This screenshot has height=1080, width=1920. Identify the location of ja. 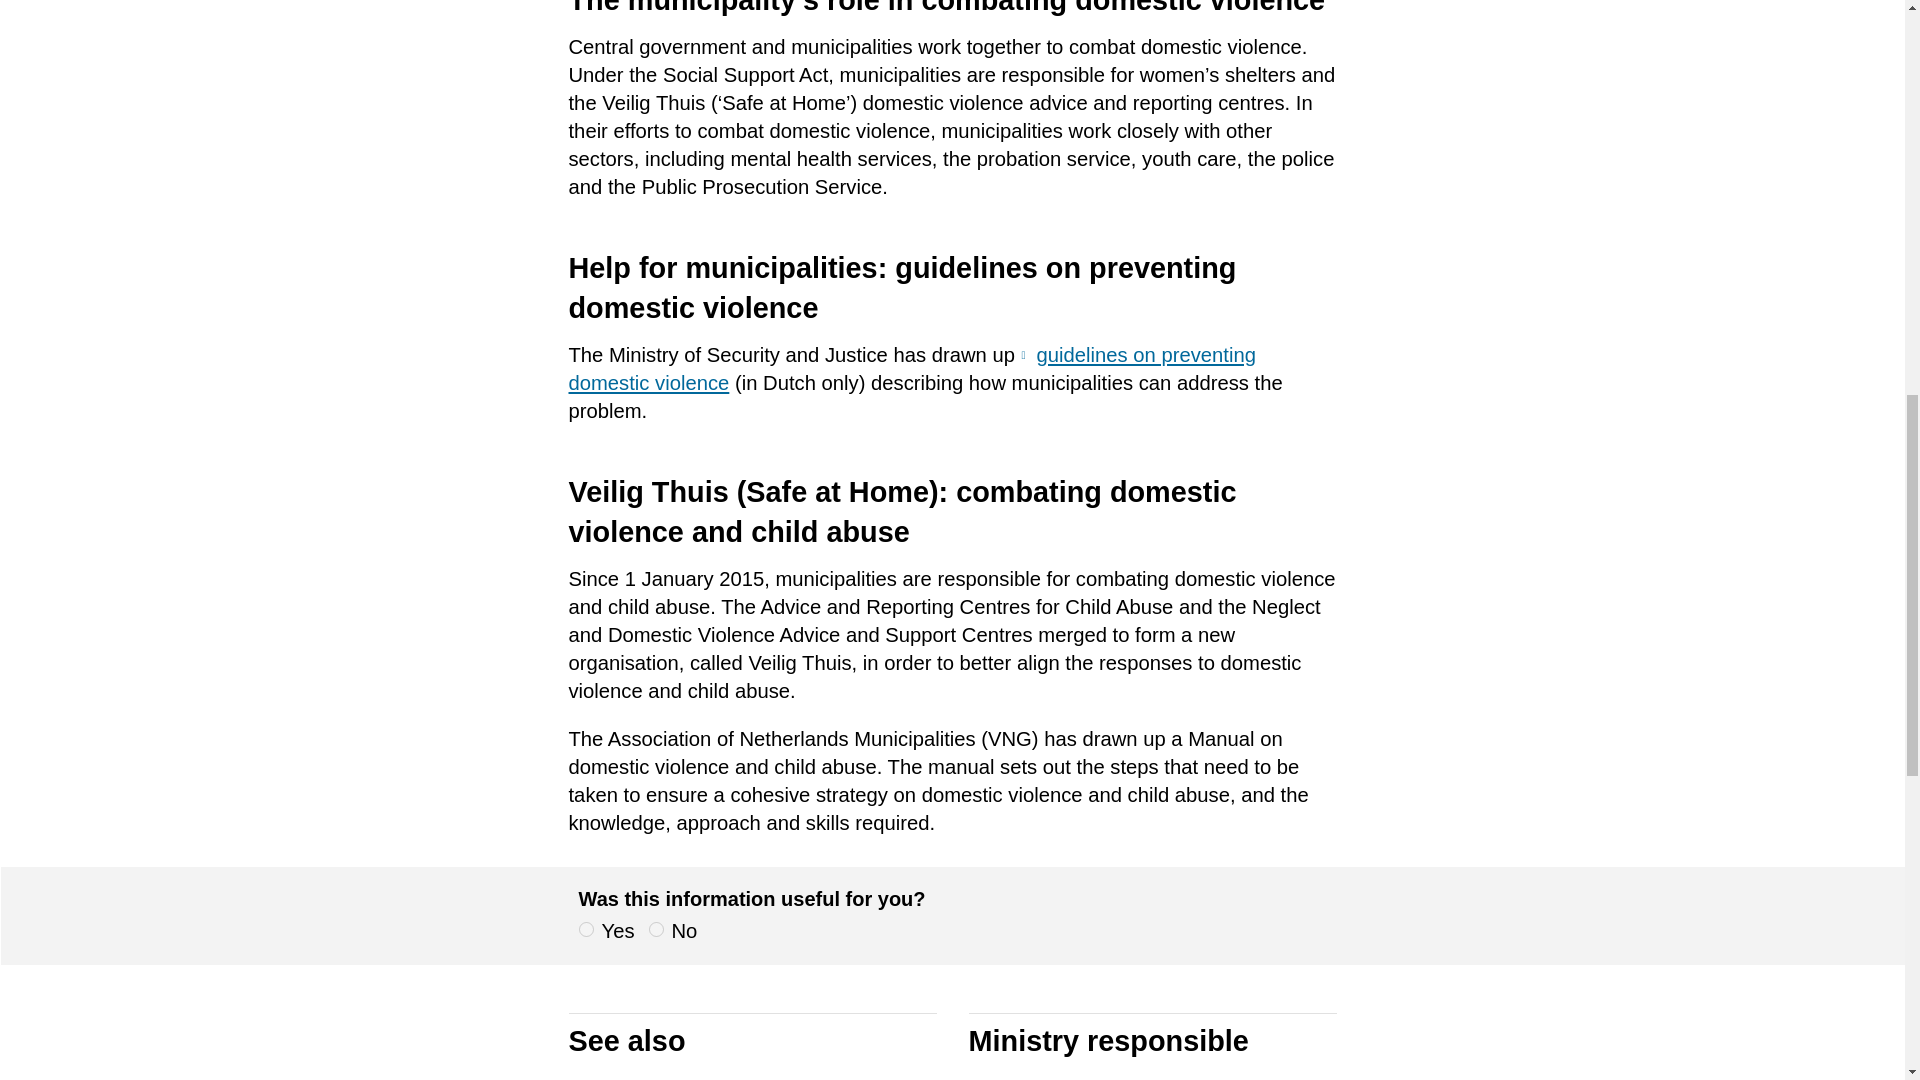
(585, 930).